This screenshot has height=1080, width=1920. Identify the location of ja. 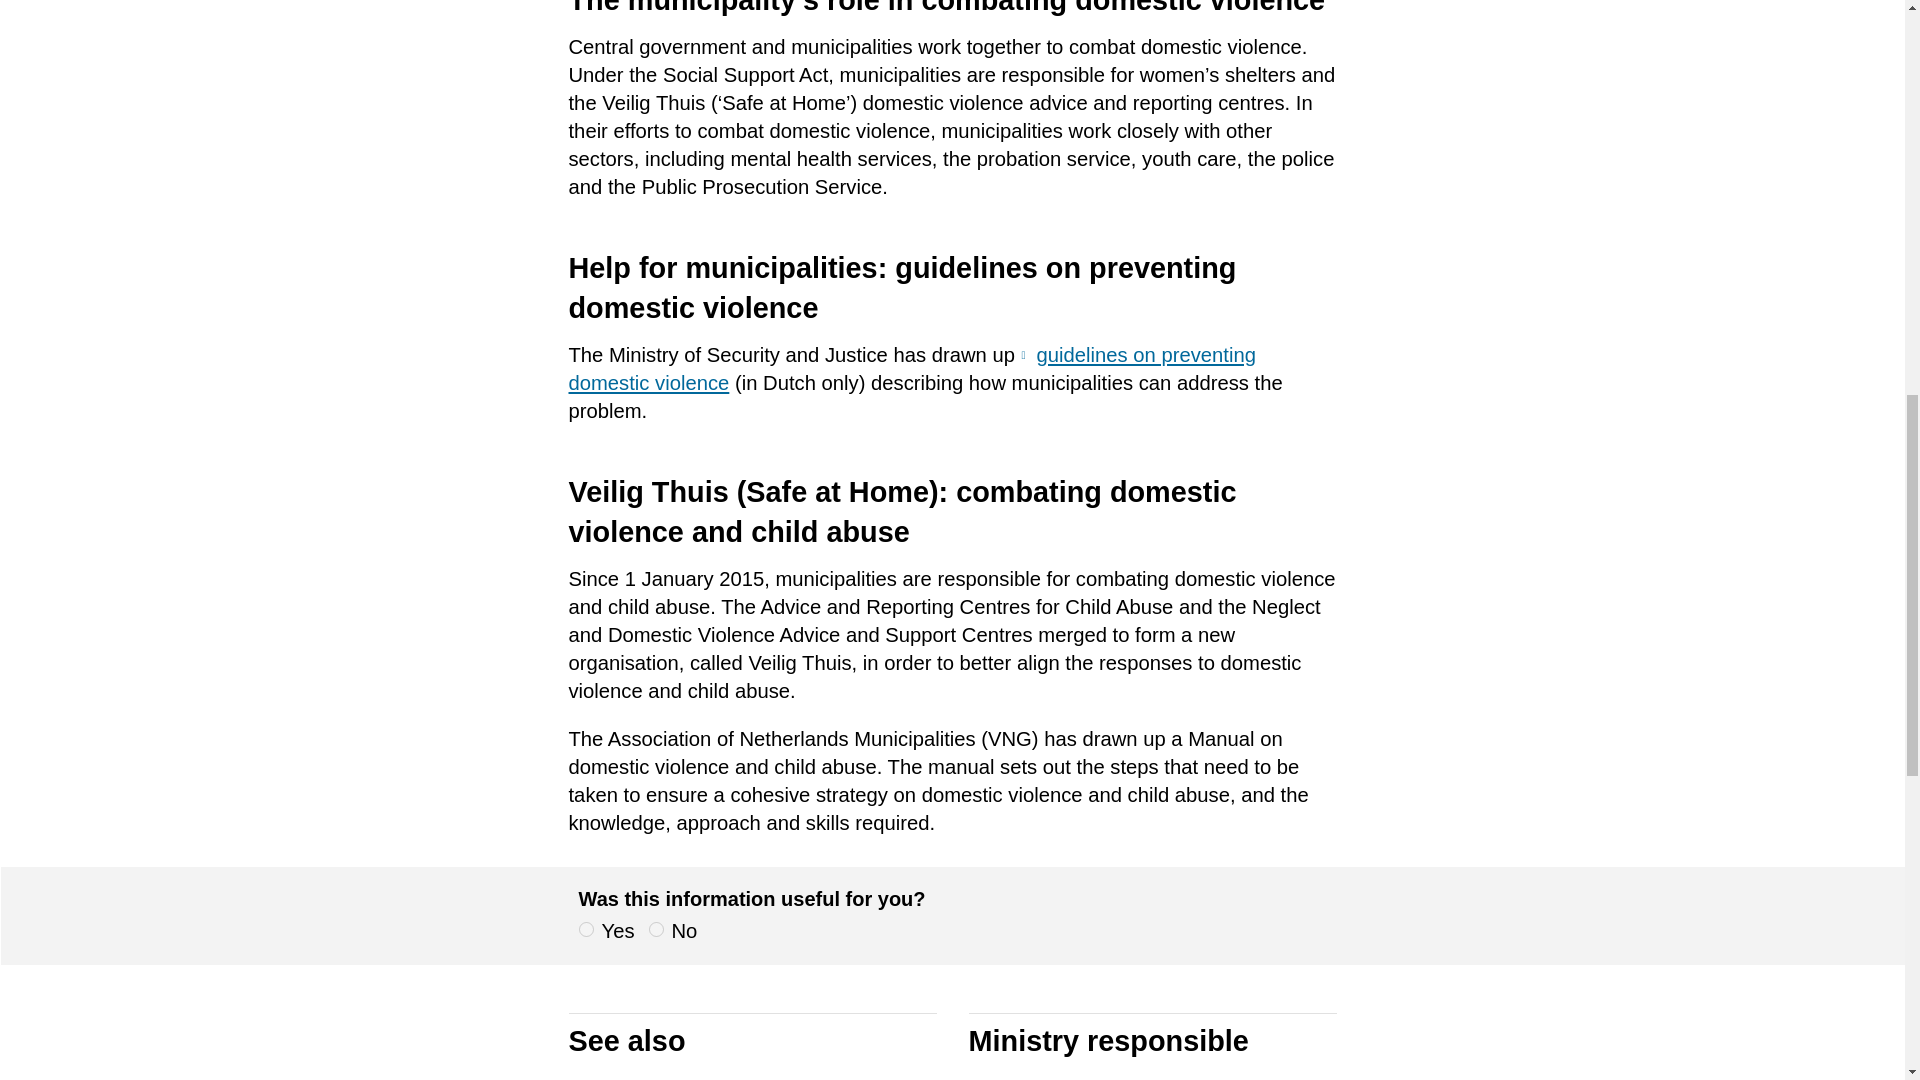
(585, 930).